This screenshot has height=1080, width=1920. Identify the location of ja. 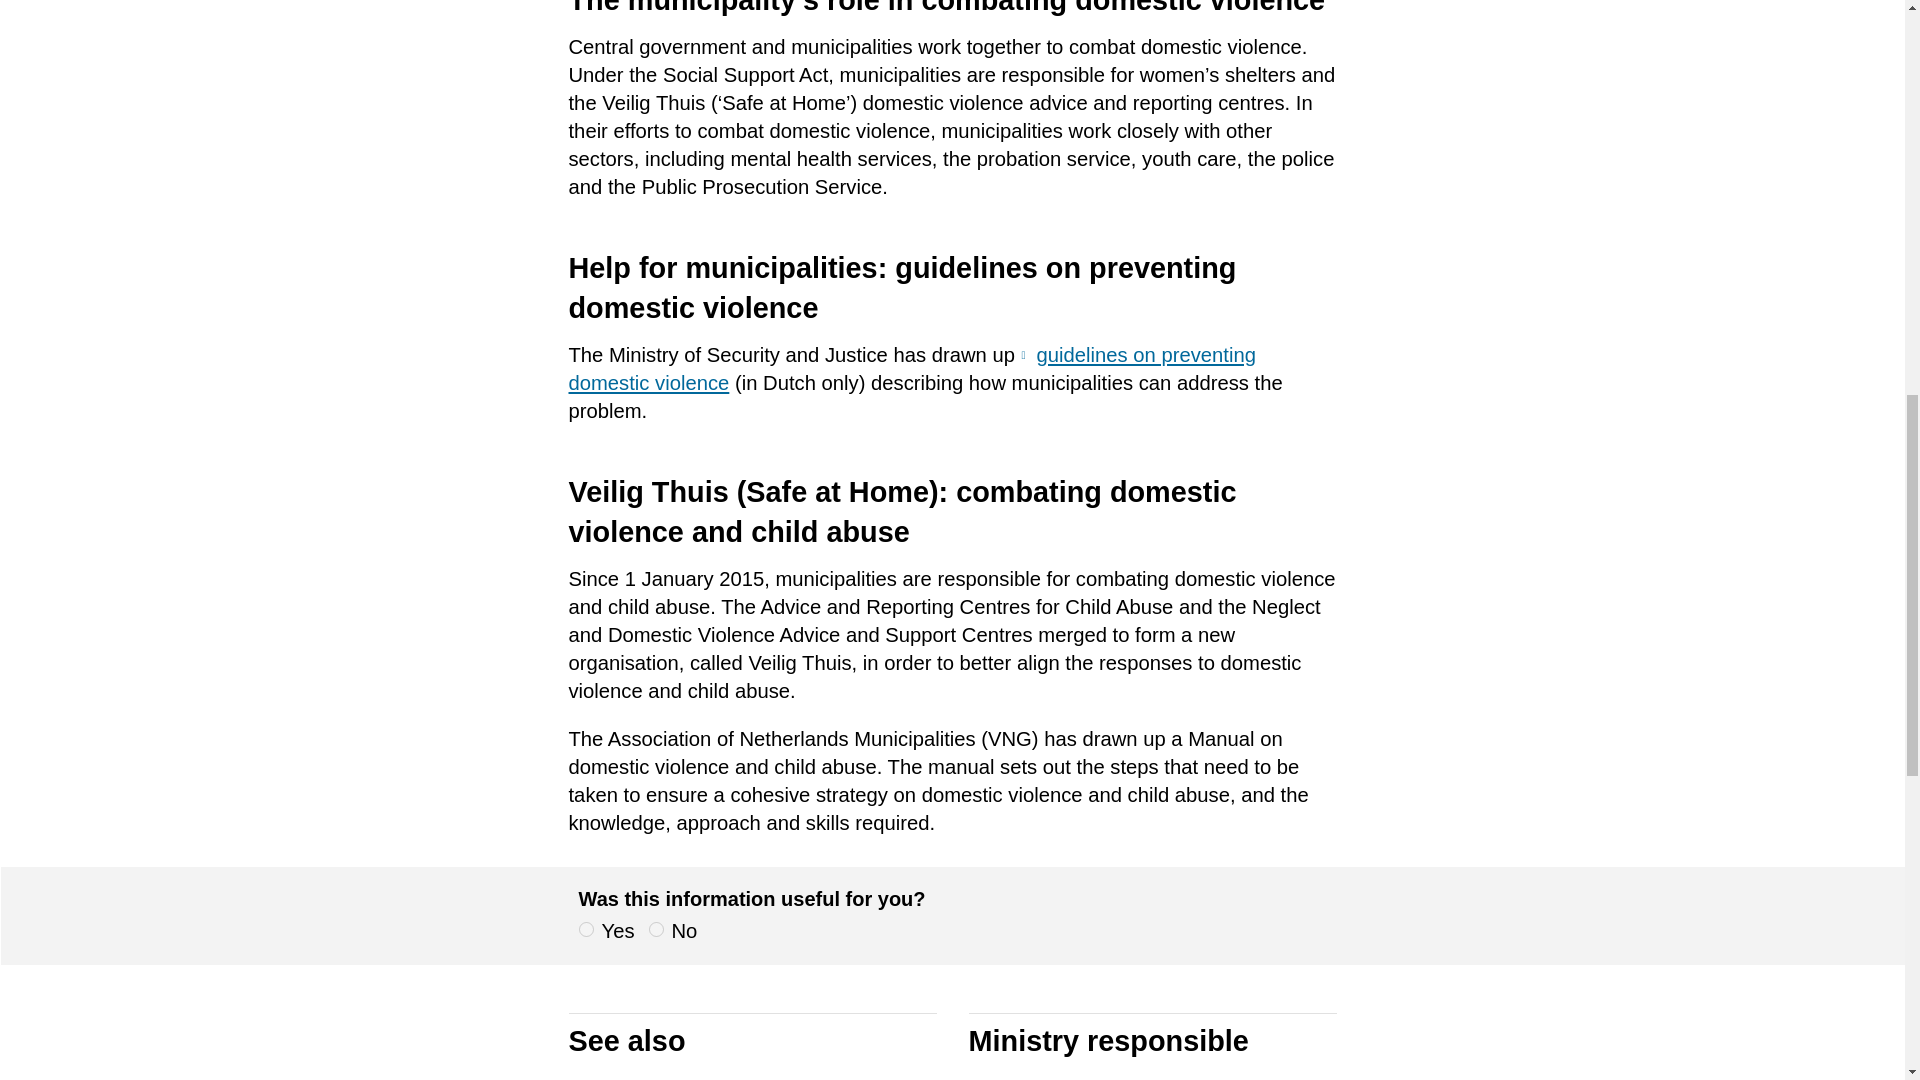
(585, 930).